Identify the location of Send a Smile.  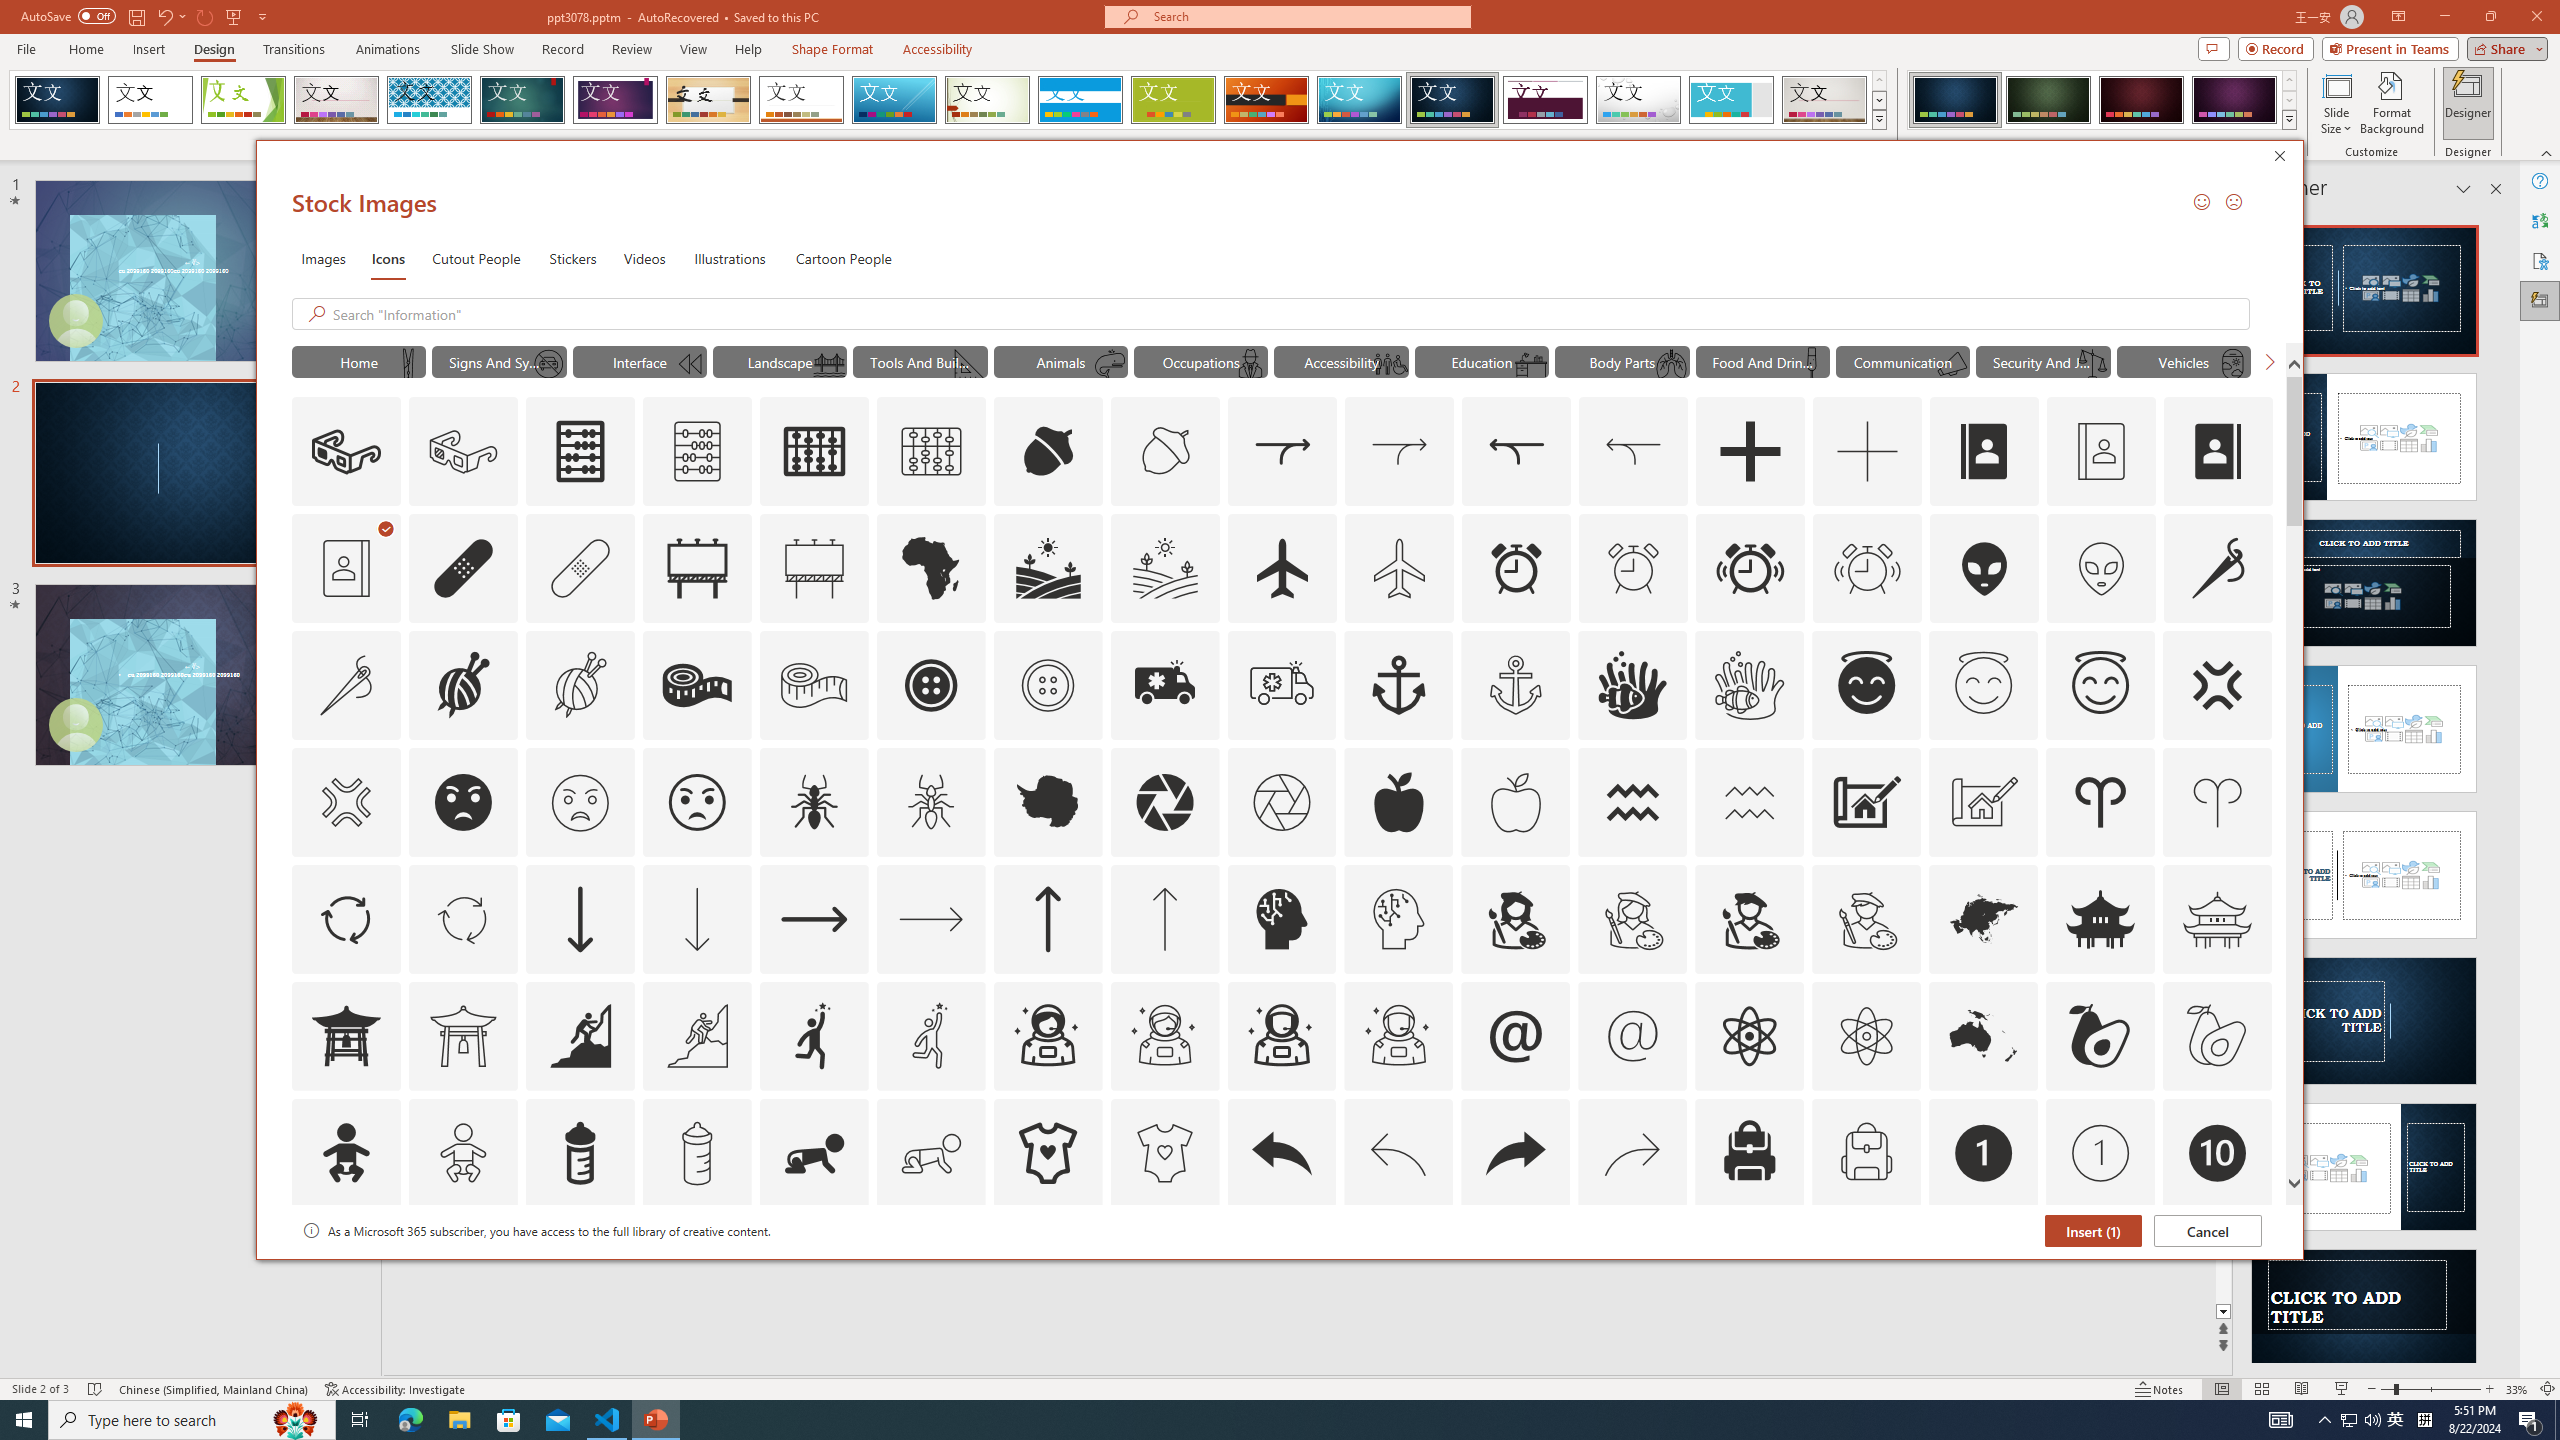
(2201, 201).